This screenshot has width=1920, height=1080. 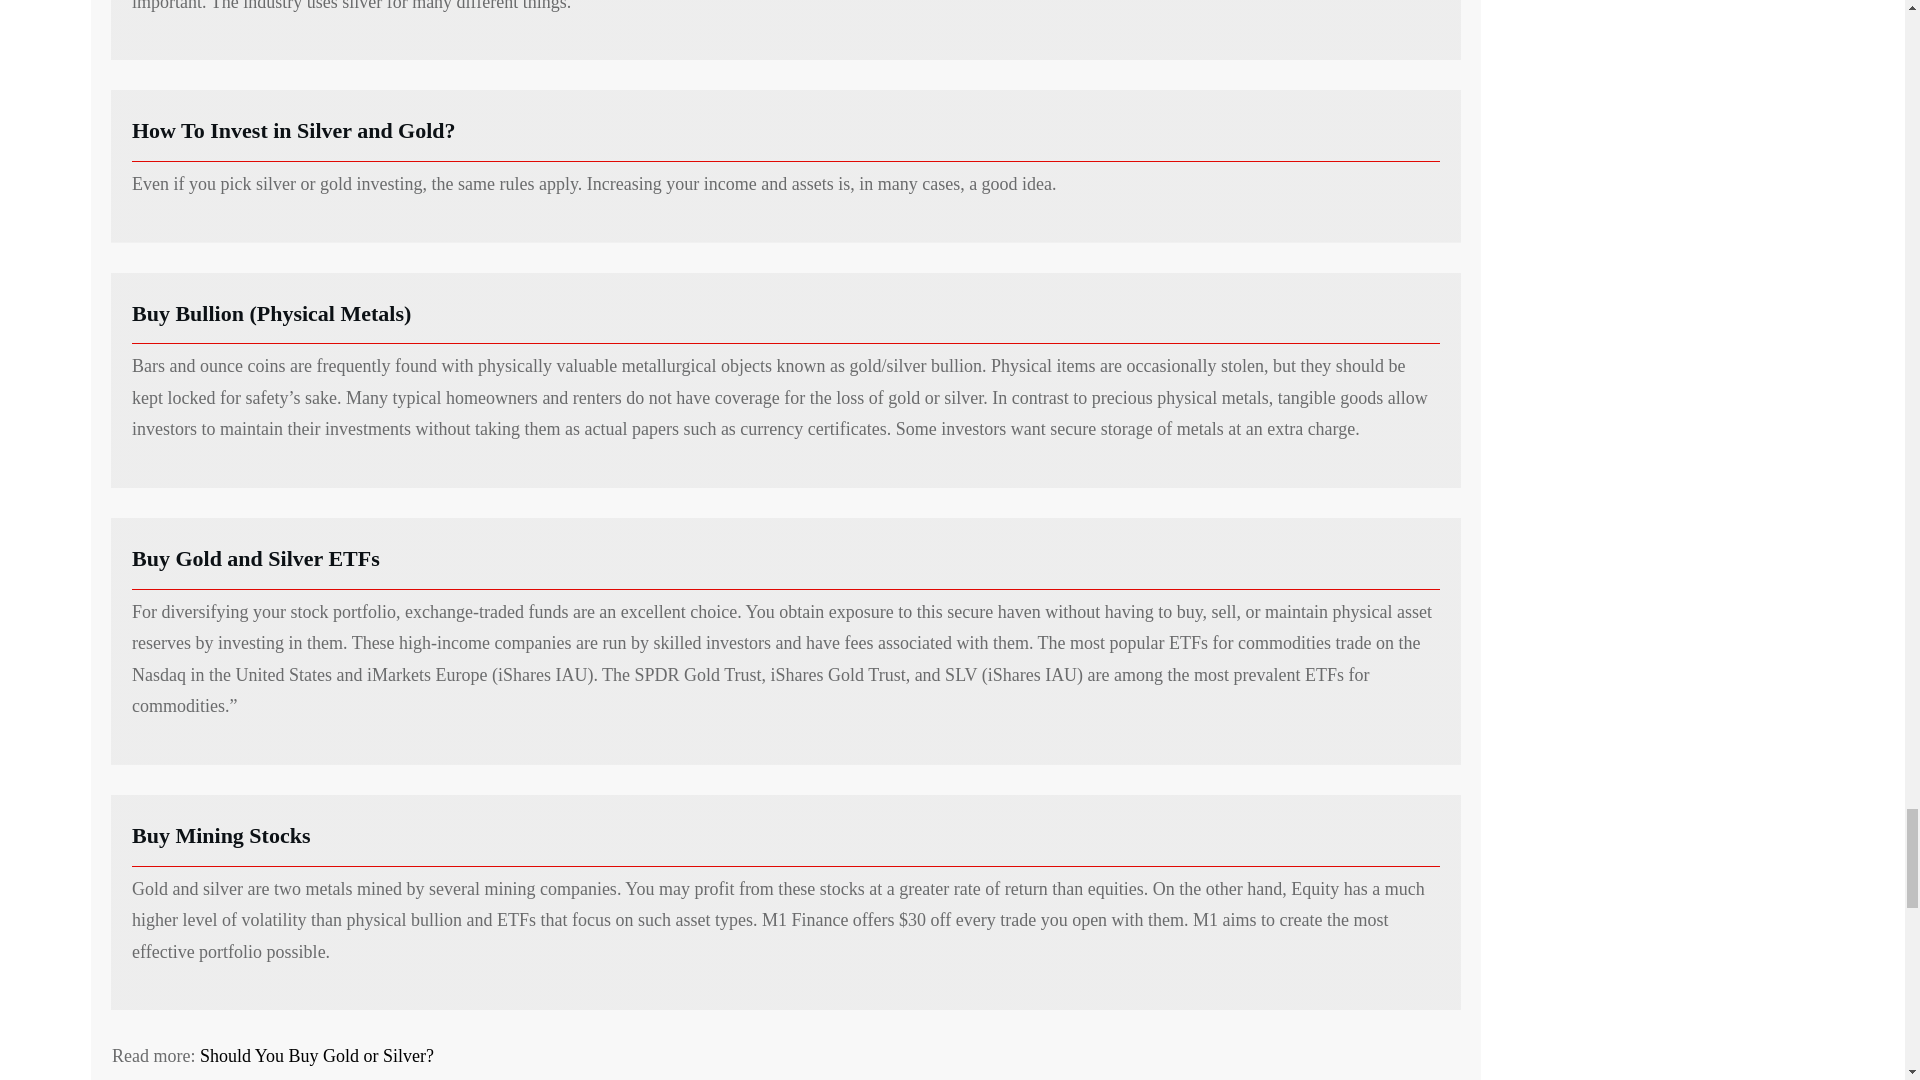 I want to click on Should You Buy Gold or Silver?, so click(x=316, y=1056).